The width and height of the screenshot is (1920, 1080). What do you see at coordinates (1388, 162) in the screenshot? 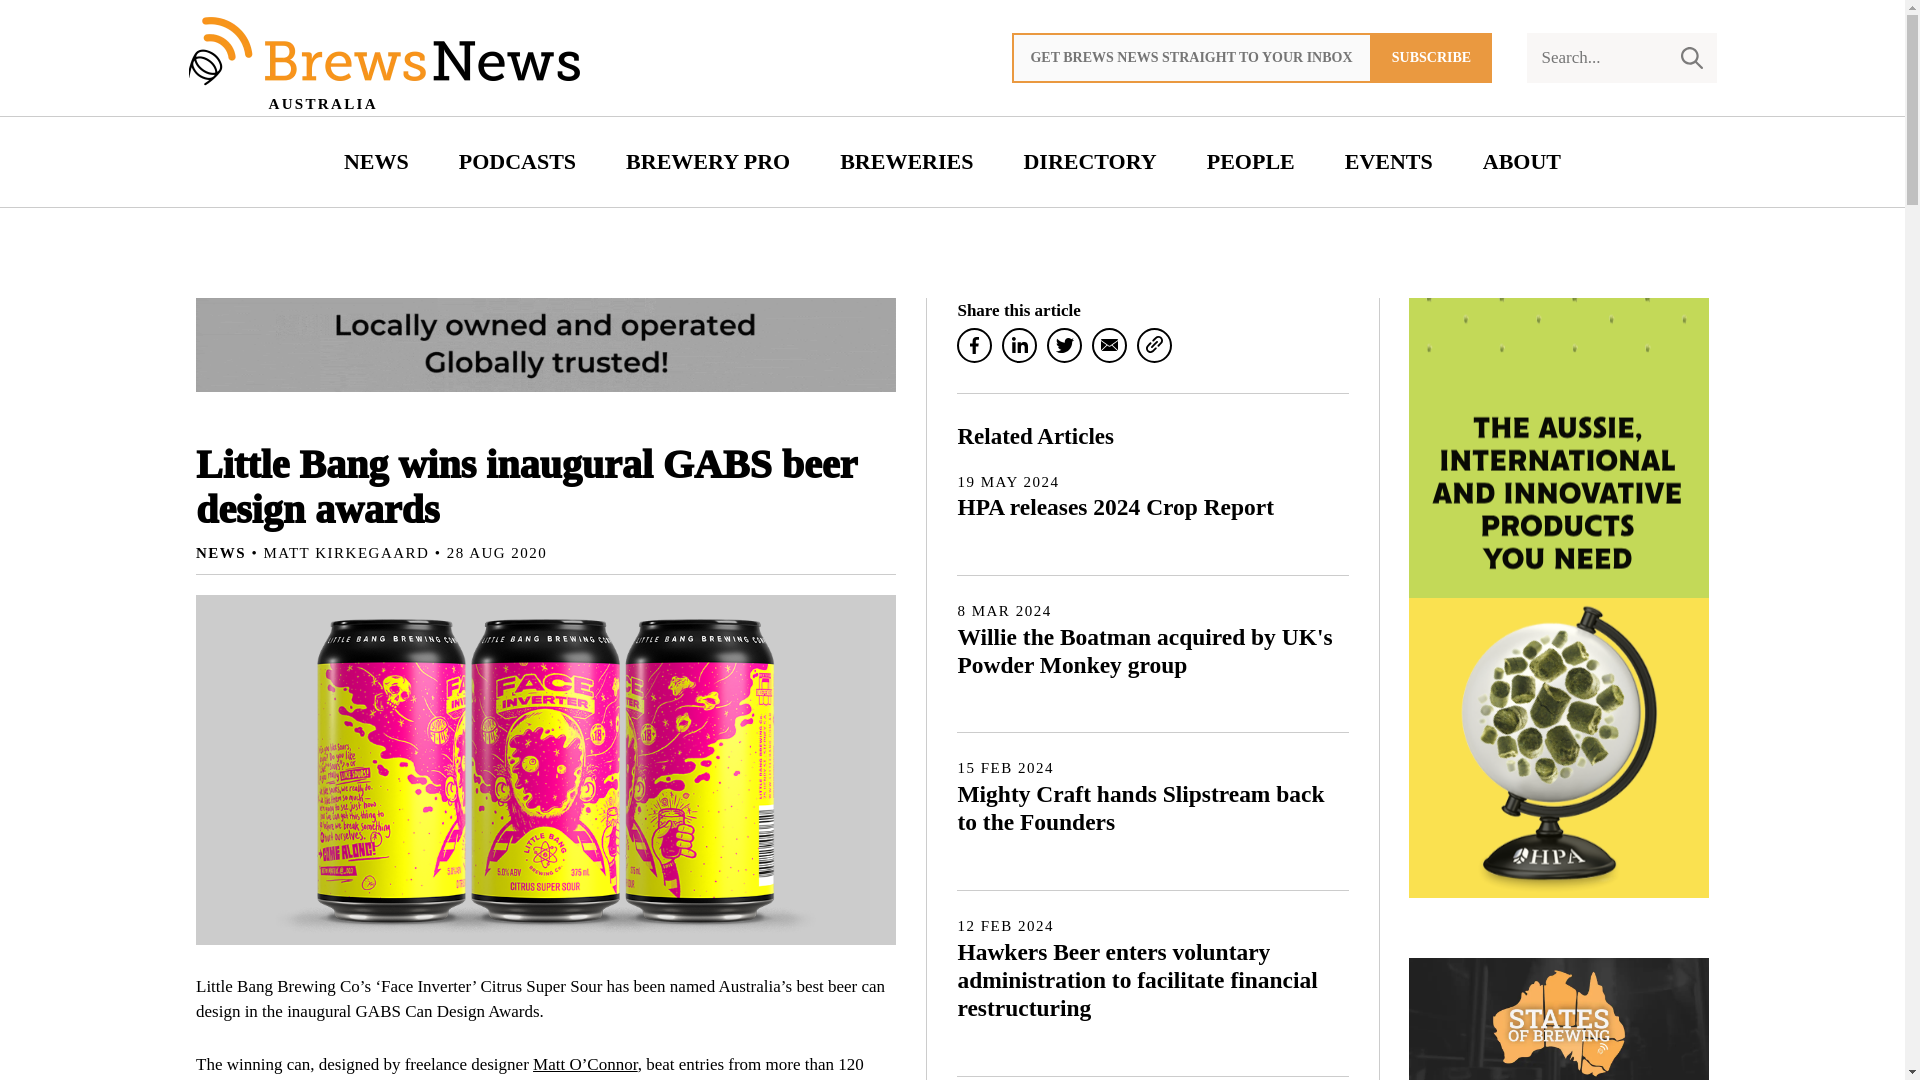
I see `EVENTS` at bounding box center [1388, 162].